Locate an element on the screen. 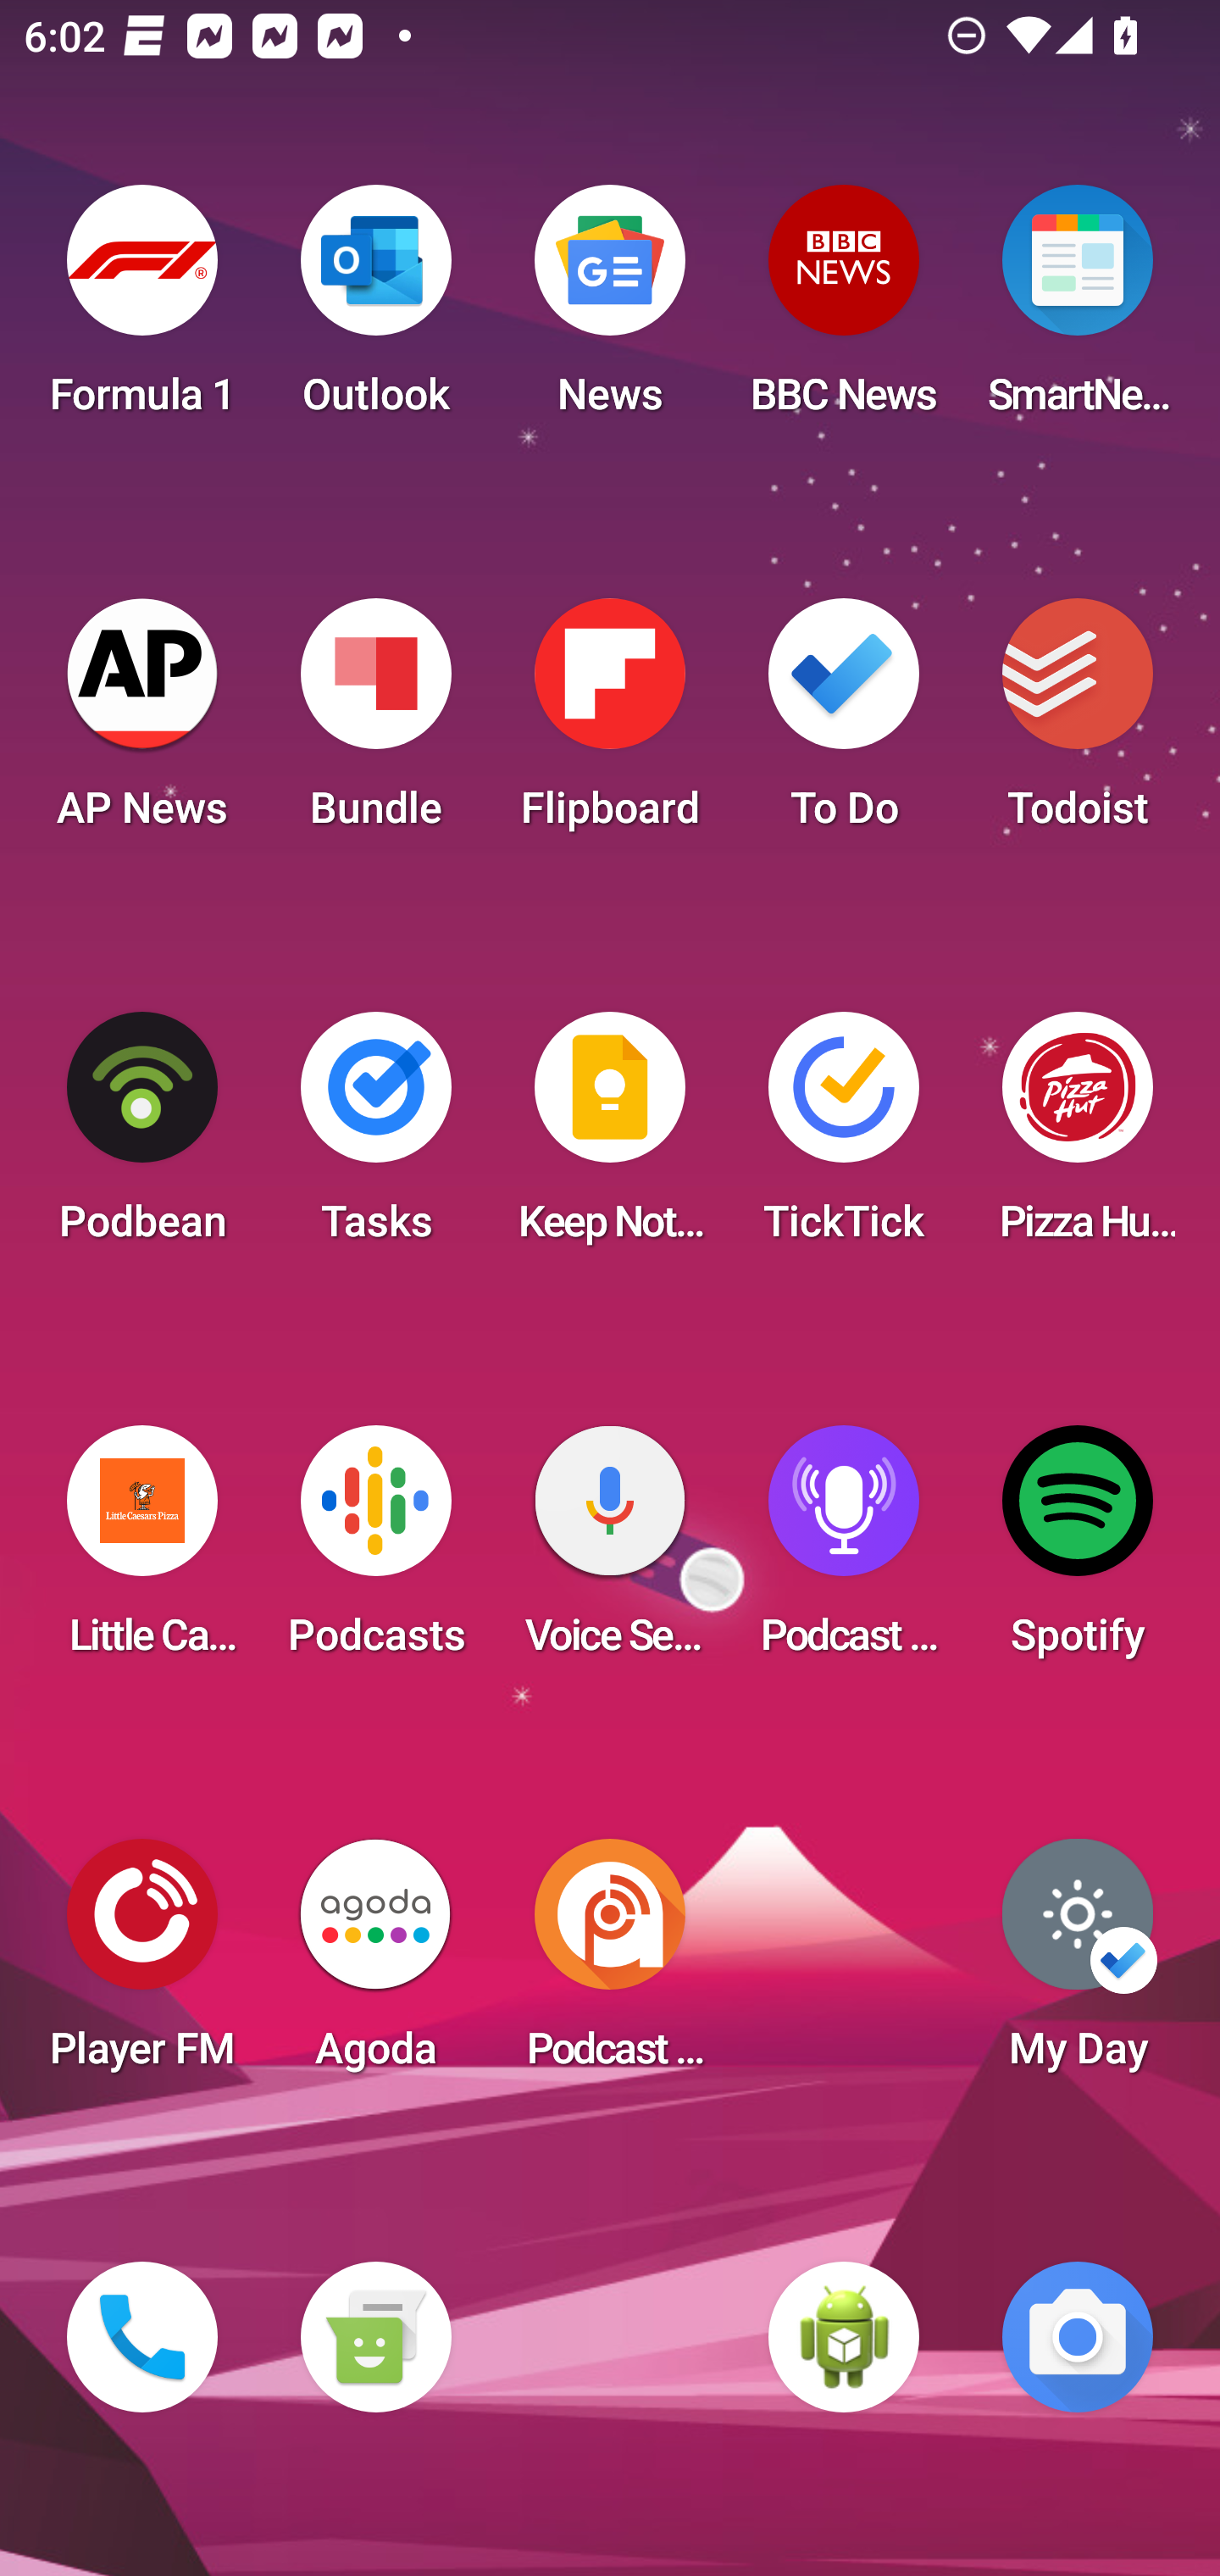  TickTick is located at coordinates (844, 1137).